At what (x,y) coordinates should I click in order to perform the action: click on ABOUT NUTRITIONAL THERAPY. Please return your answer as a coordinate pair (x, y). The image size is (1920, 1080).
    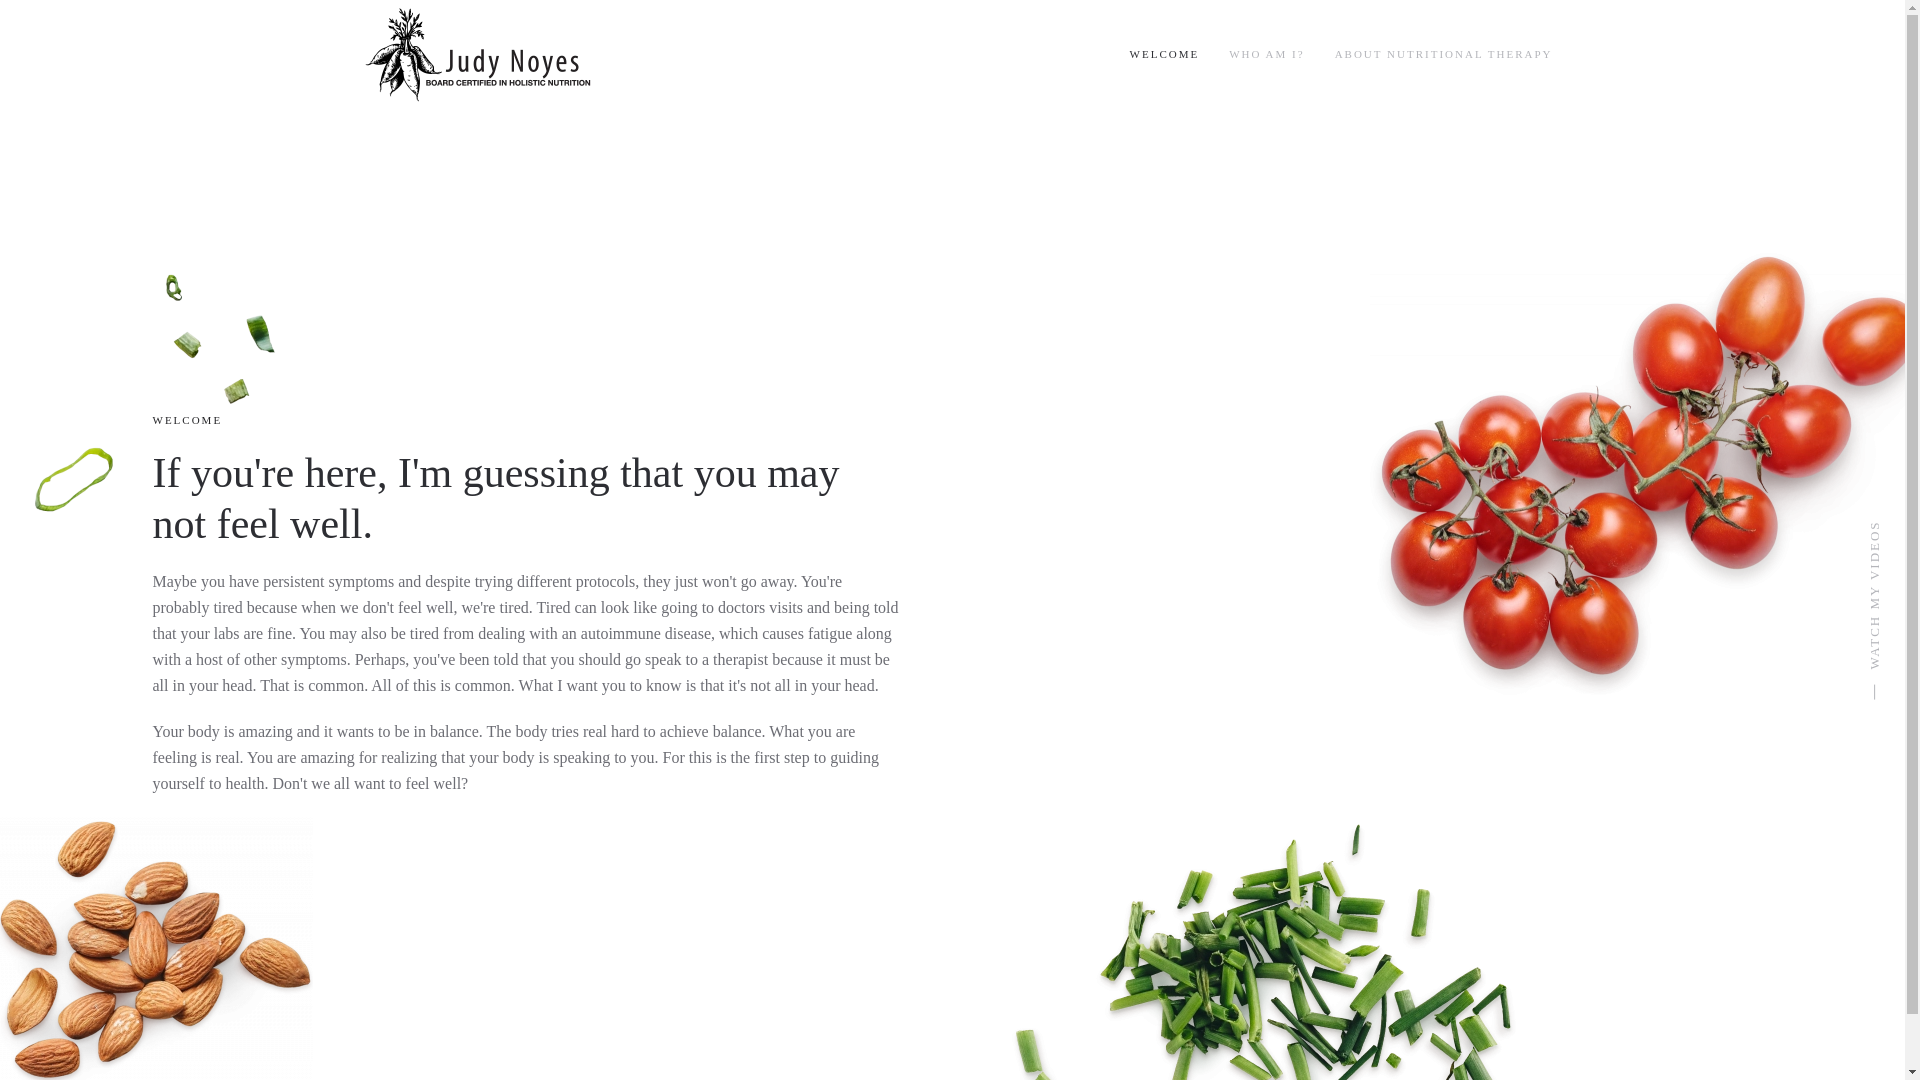
    Looking at the image, I should click on (1444, 55).